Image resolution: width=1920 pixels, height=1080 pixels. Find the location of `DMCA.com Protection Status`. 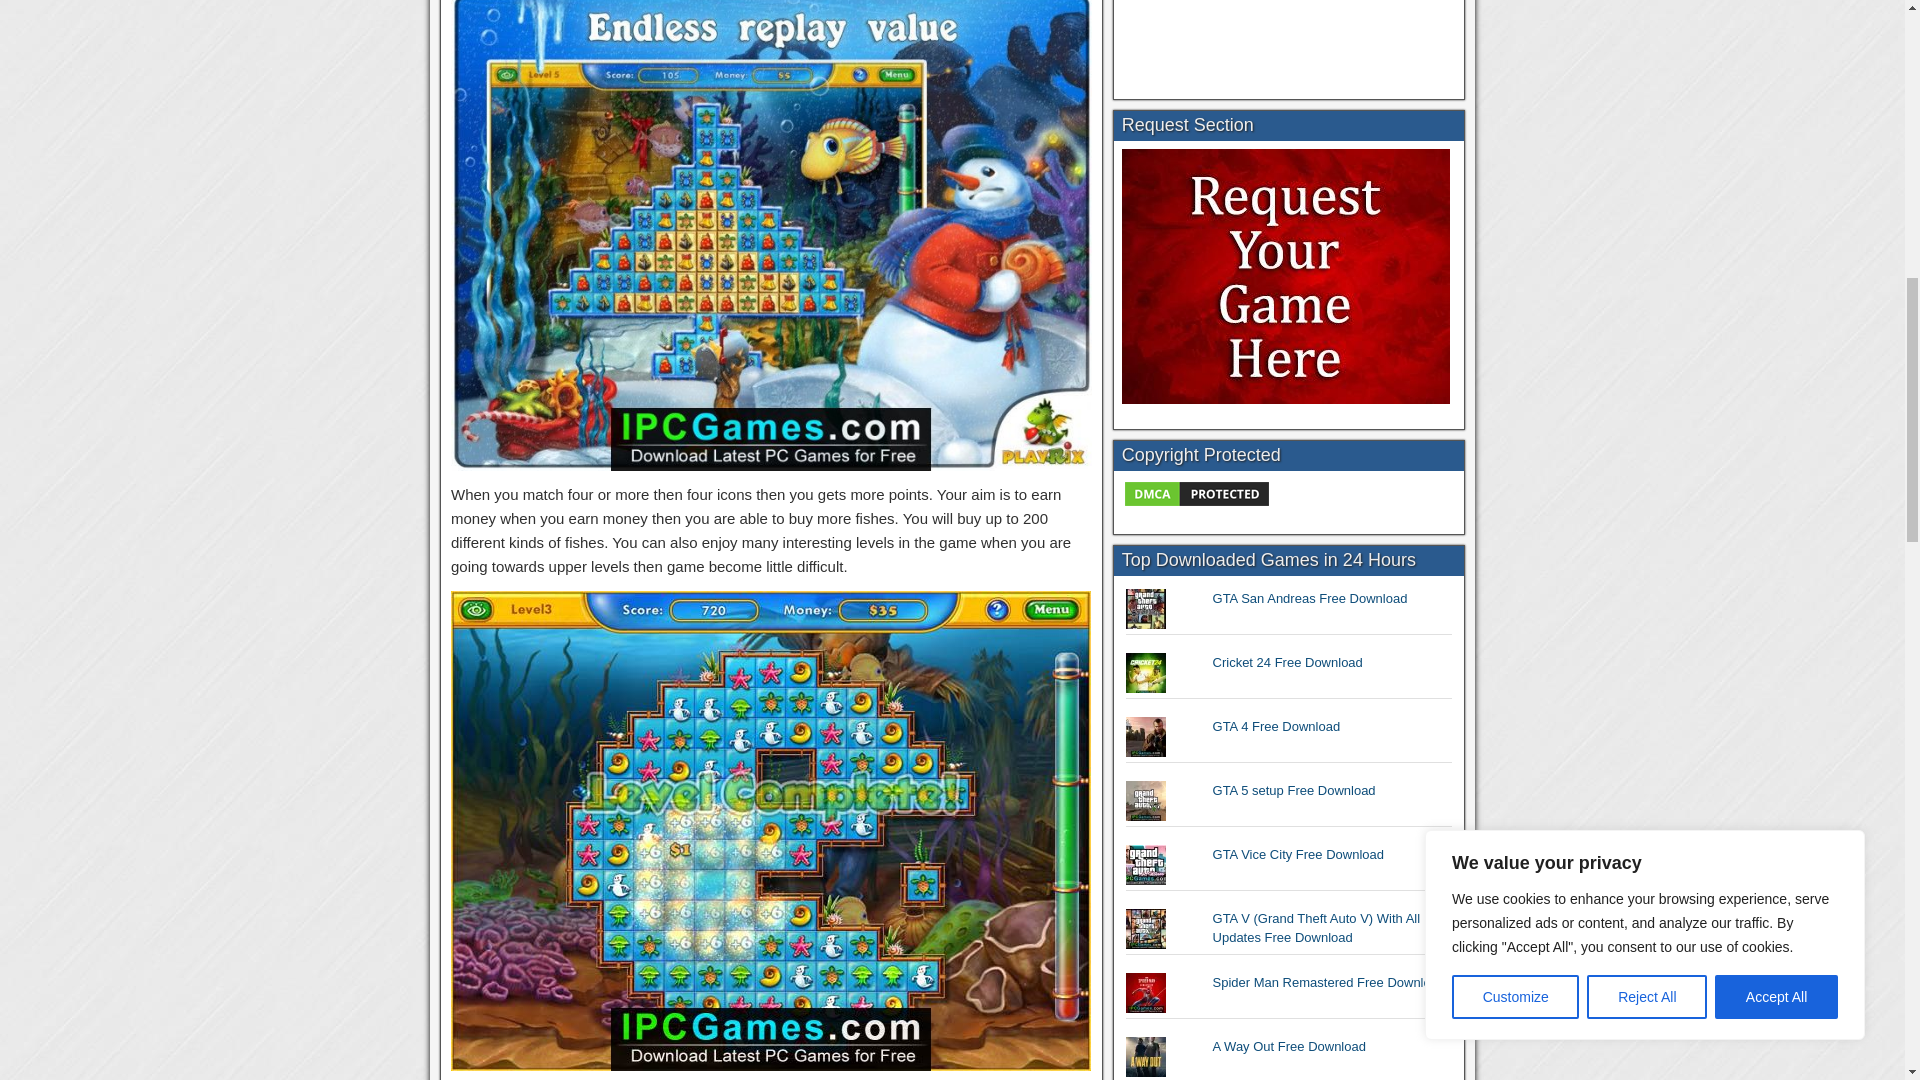

DMCA.com Protection Status is located at coordinates (1196, 504).